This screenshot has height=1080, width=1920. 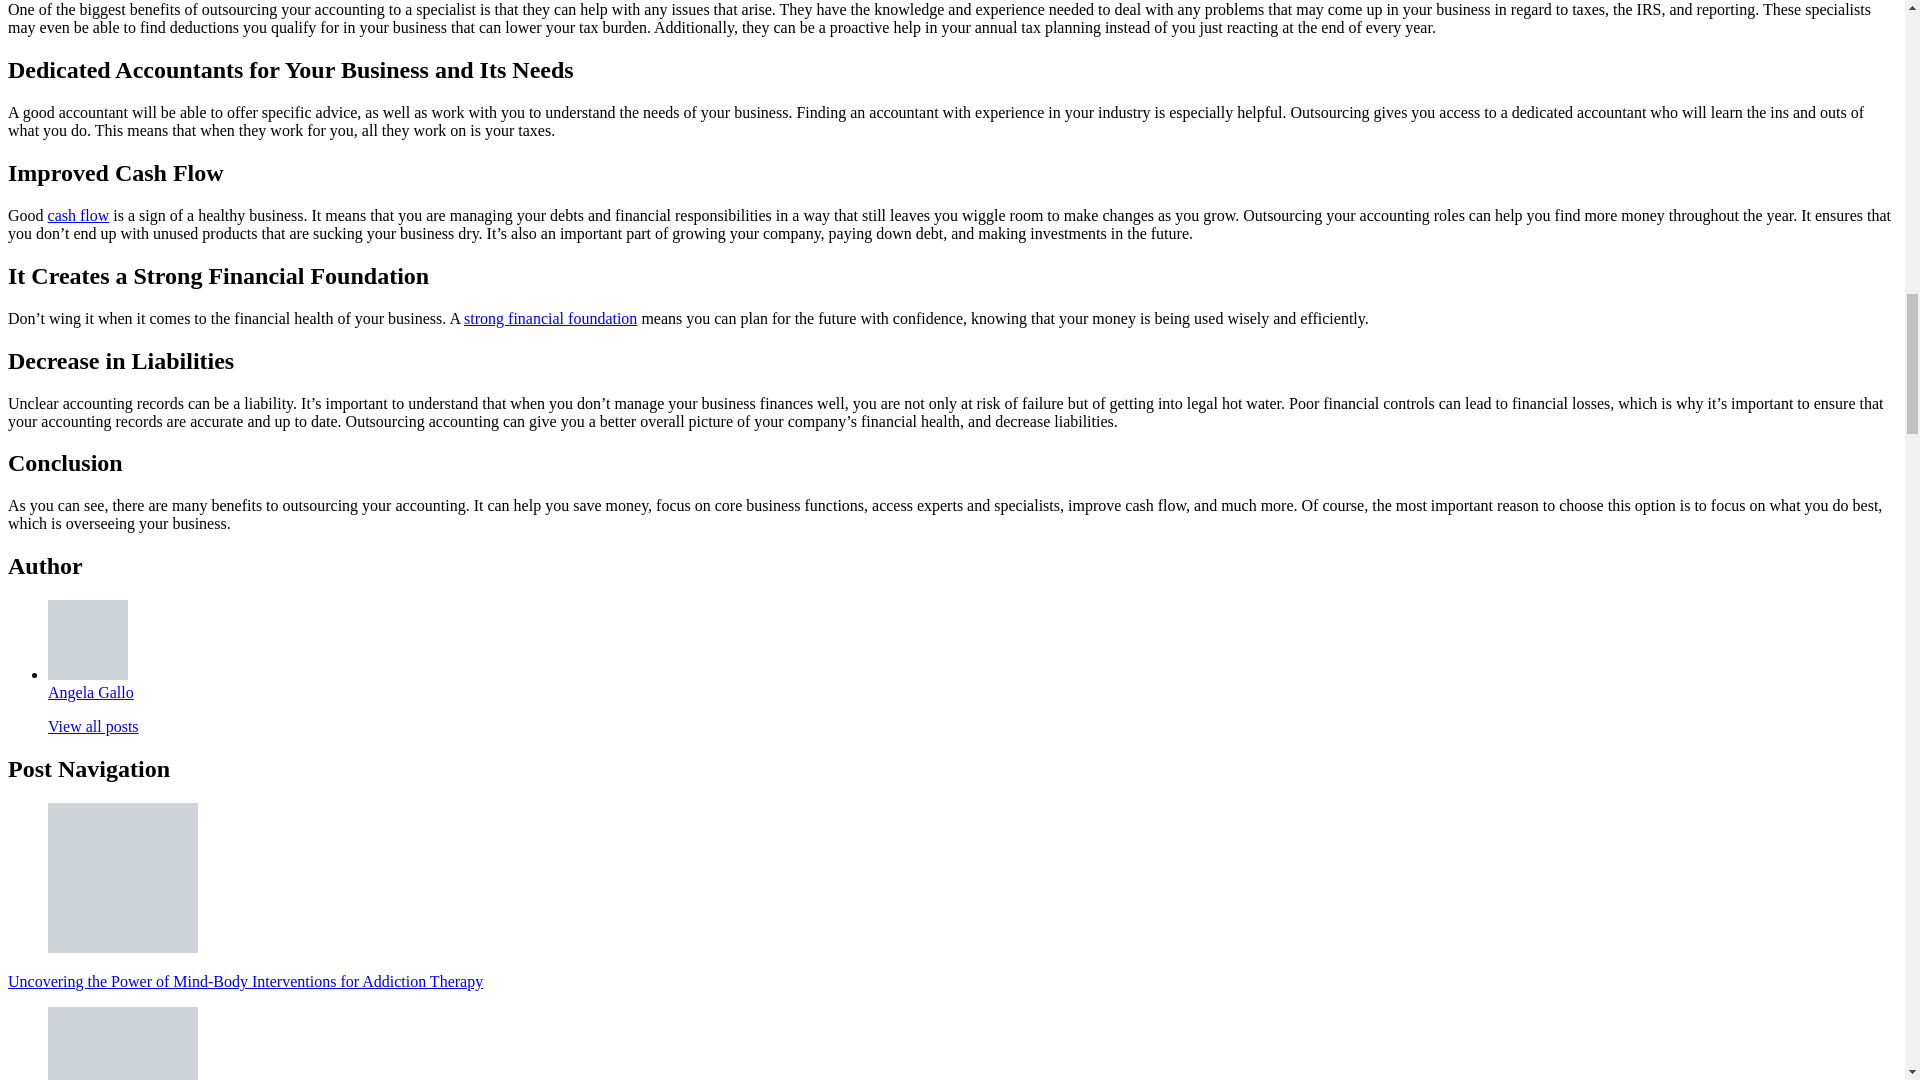 What do you see at coordinates (93, 726) in the screenshot?
I see `View all posts` at bounding box center [93, 726].